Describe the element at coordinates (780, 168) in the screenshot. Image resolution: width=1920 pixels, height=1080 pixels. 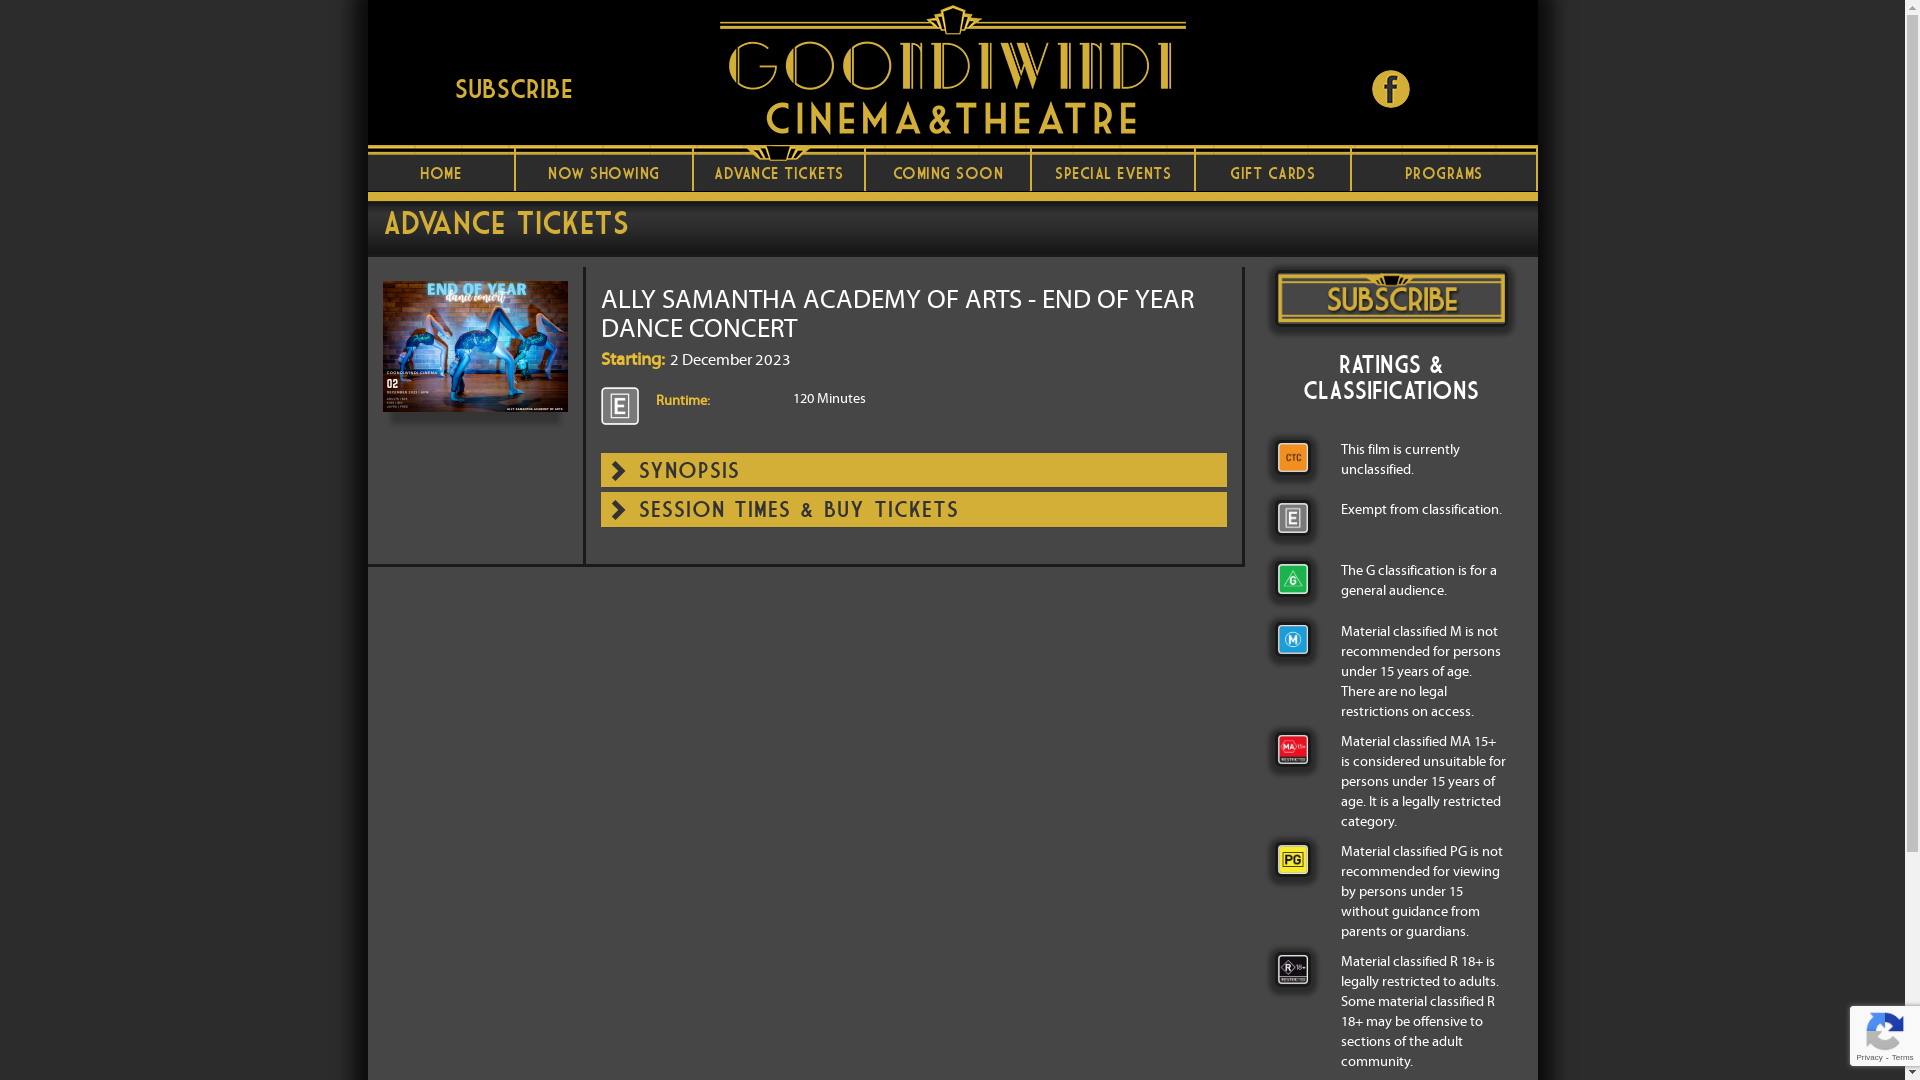
I see `ADVANCE TICKETS` at that location.